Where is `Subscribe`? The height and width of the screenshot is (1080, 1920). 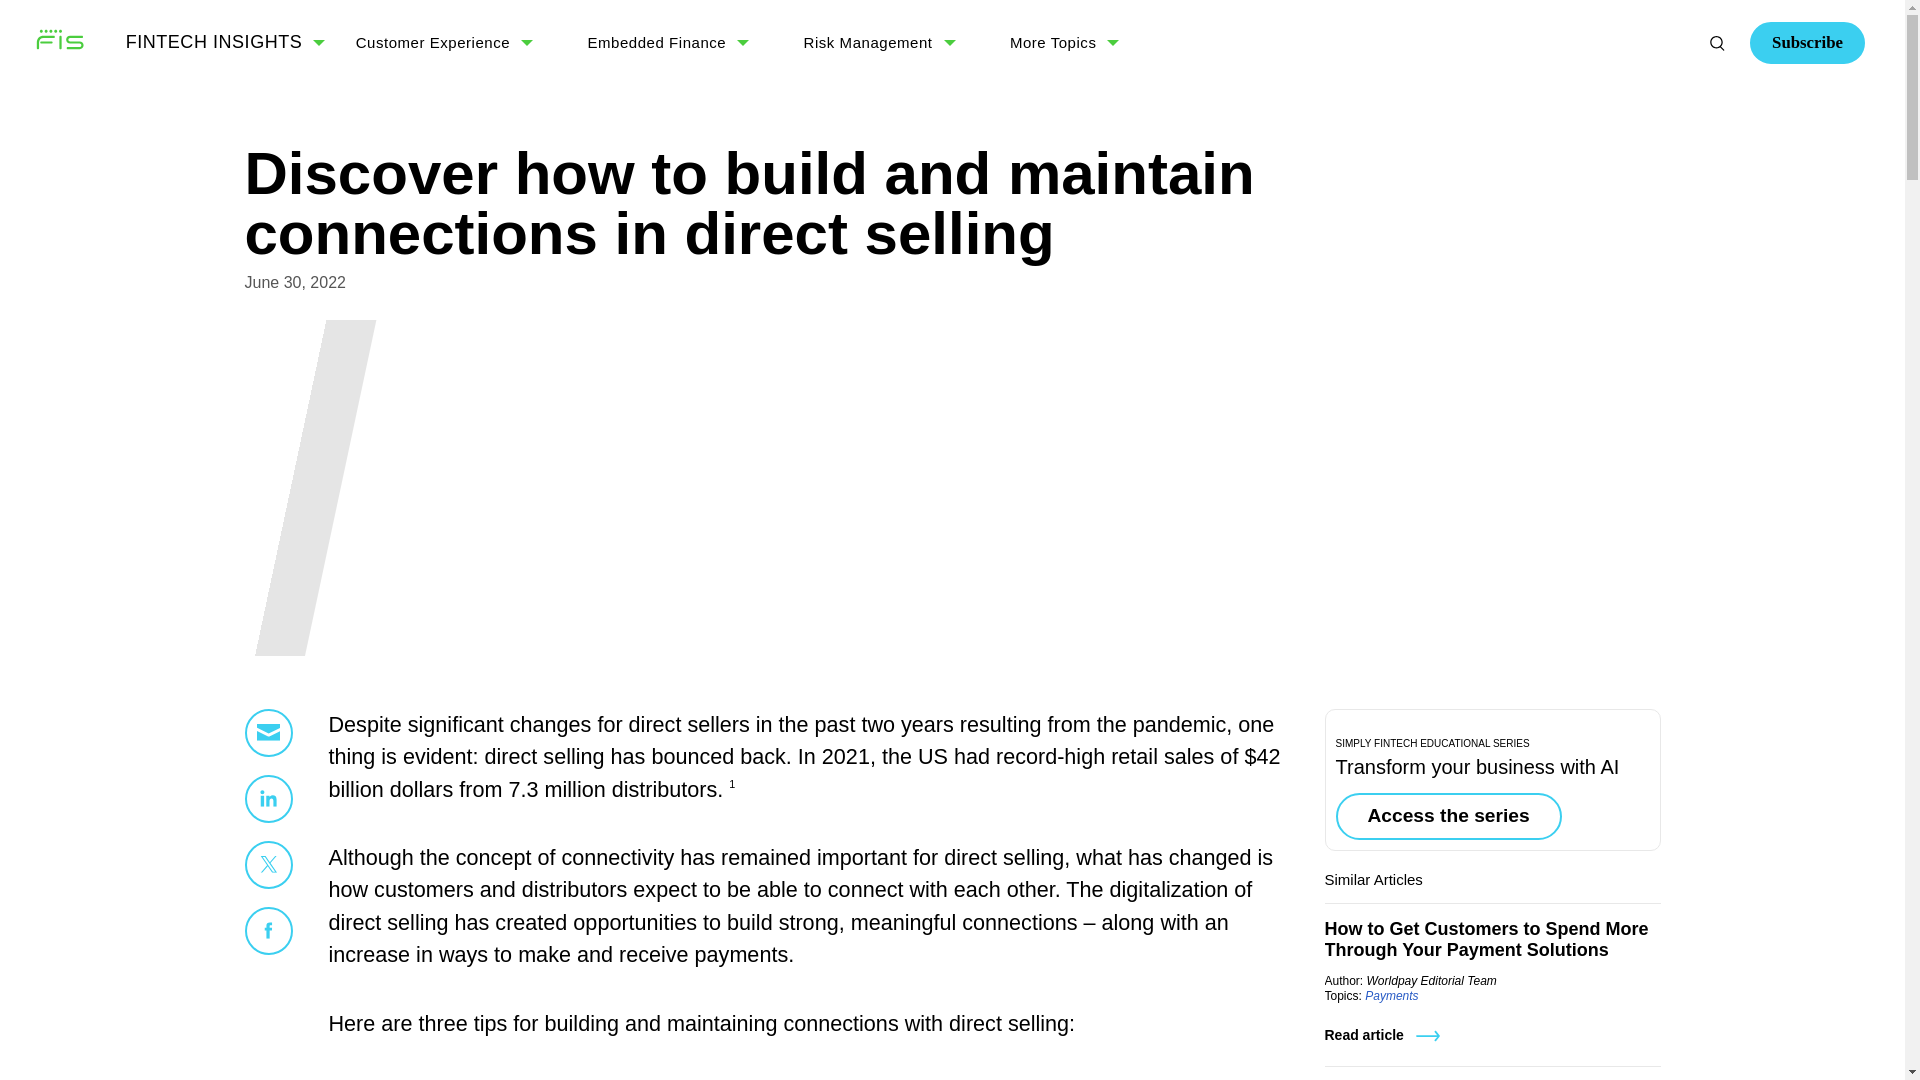 Subscribe is located at coordinates (1806, 42).